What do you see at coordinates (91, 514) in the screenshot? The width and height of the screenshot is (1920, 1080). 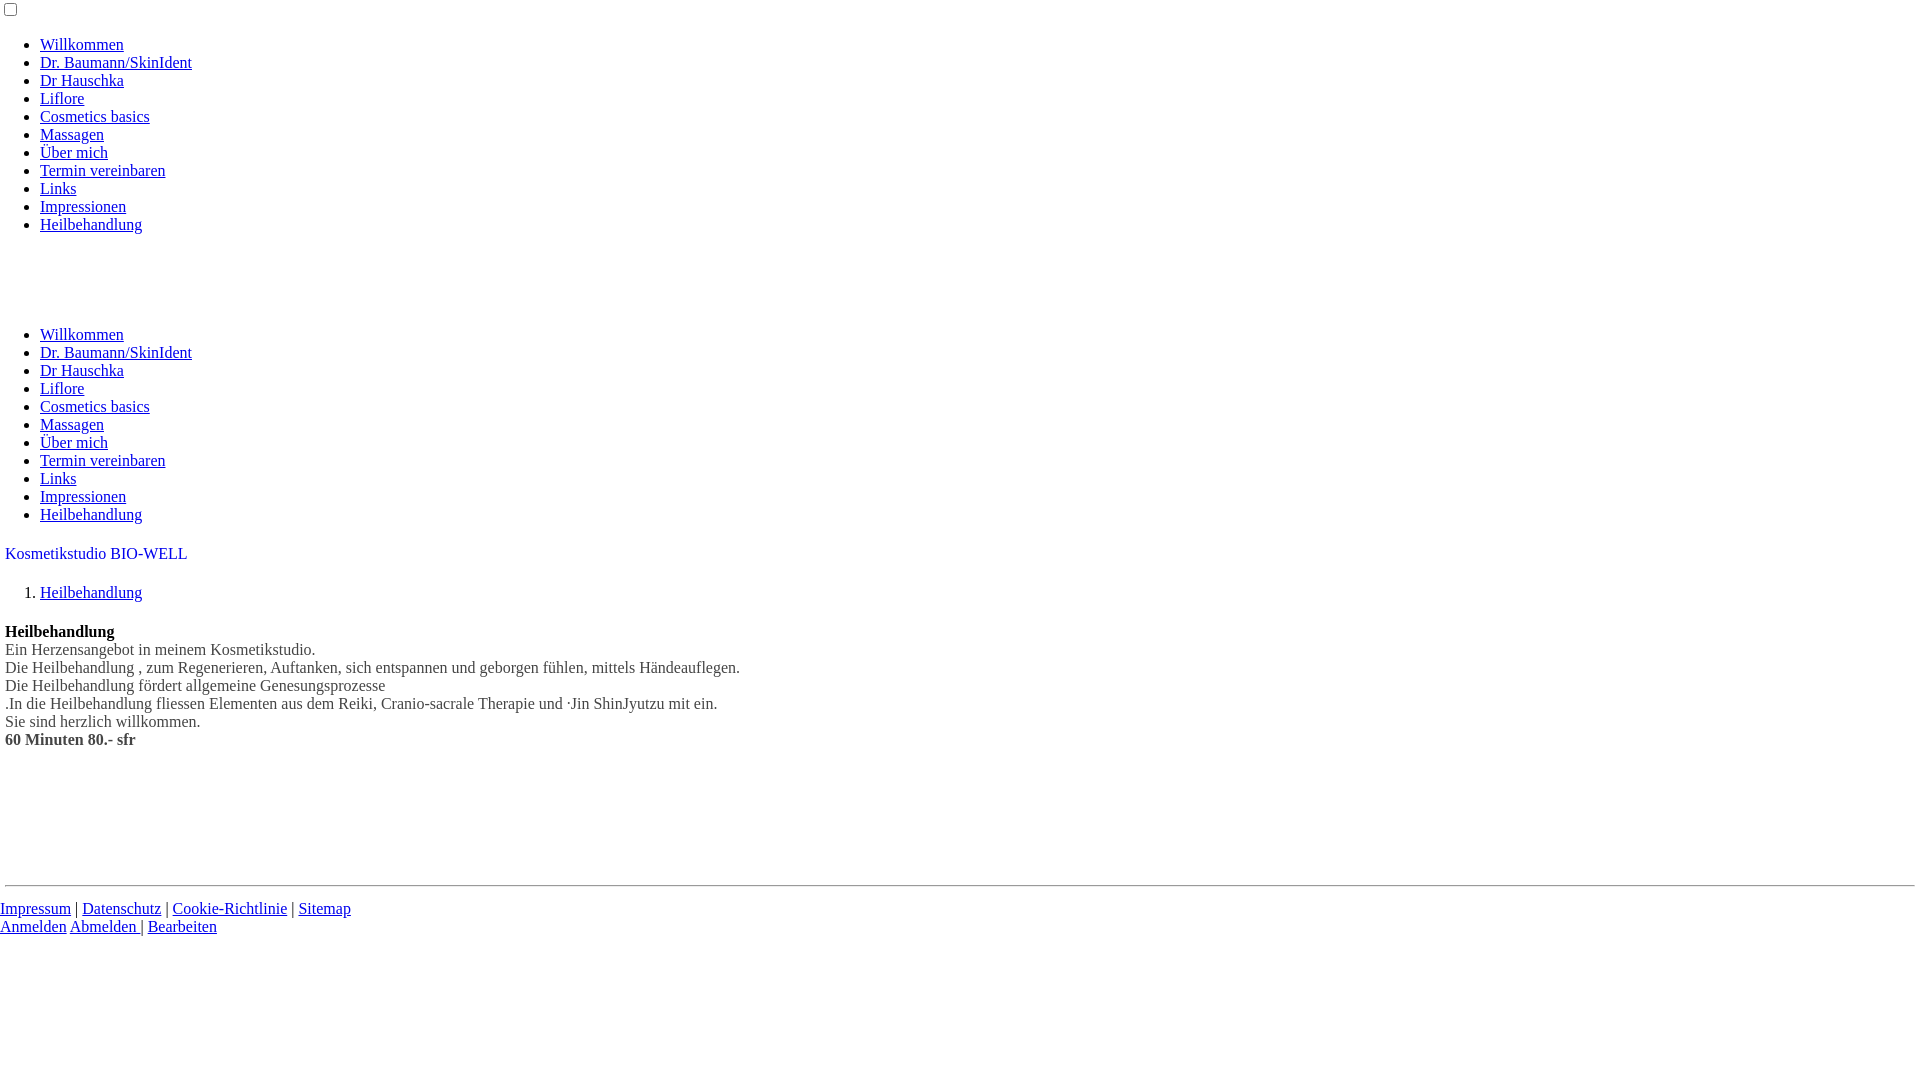 I see `Heilbehandlung` at bounding box center [91, 514].